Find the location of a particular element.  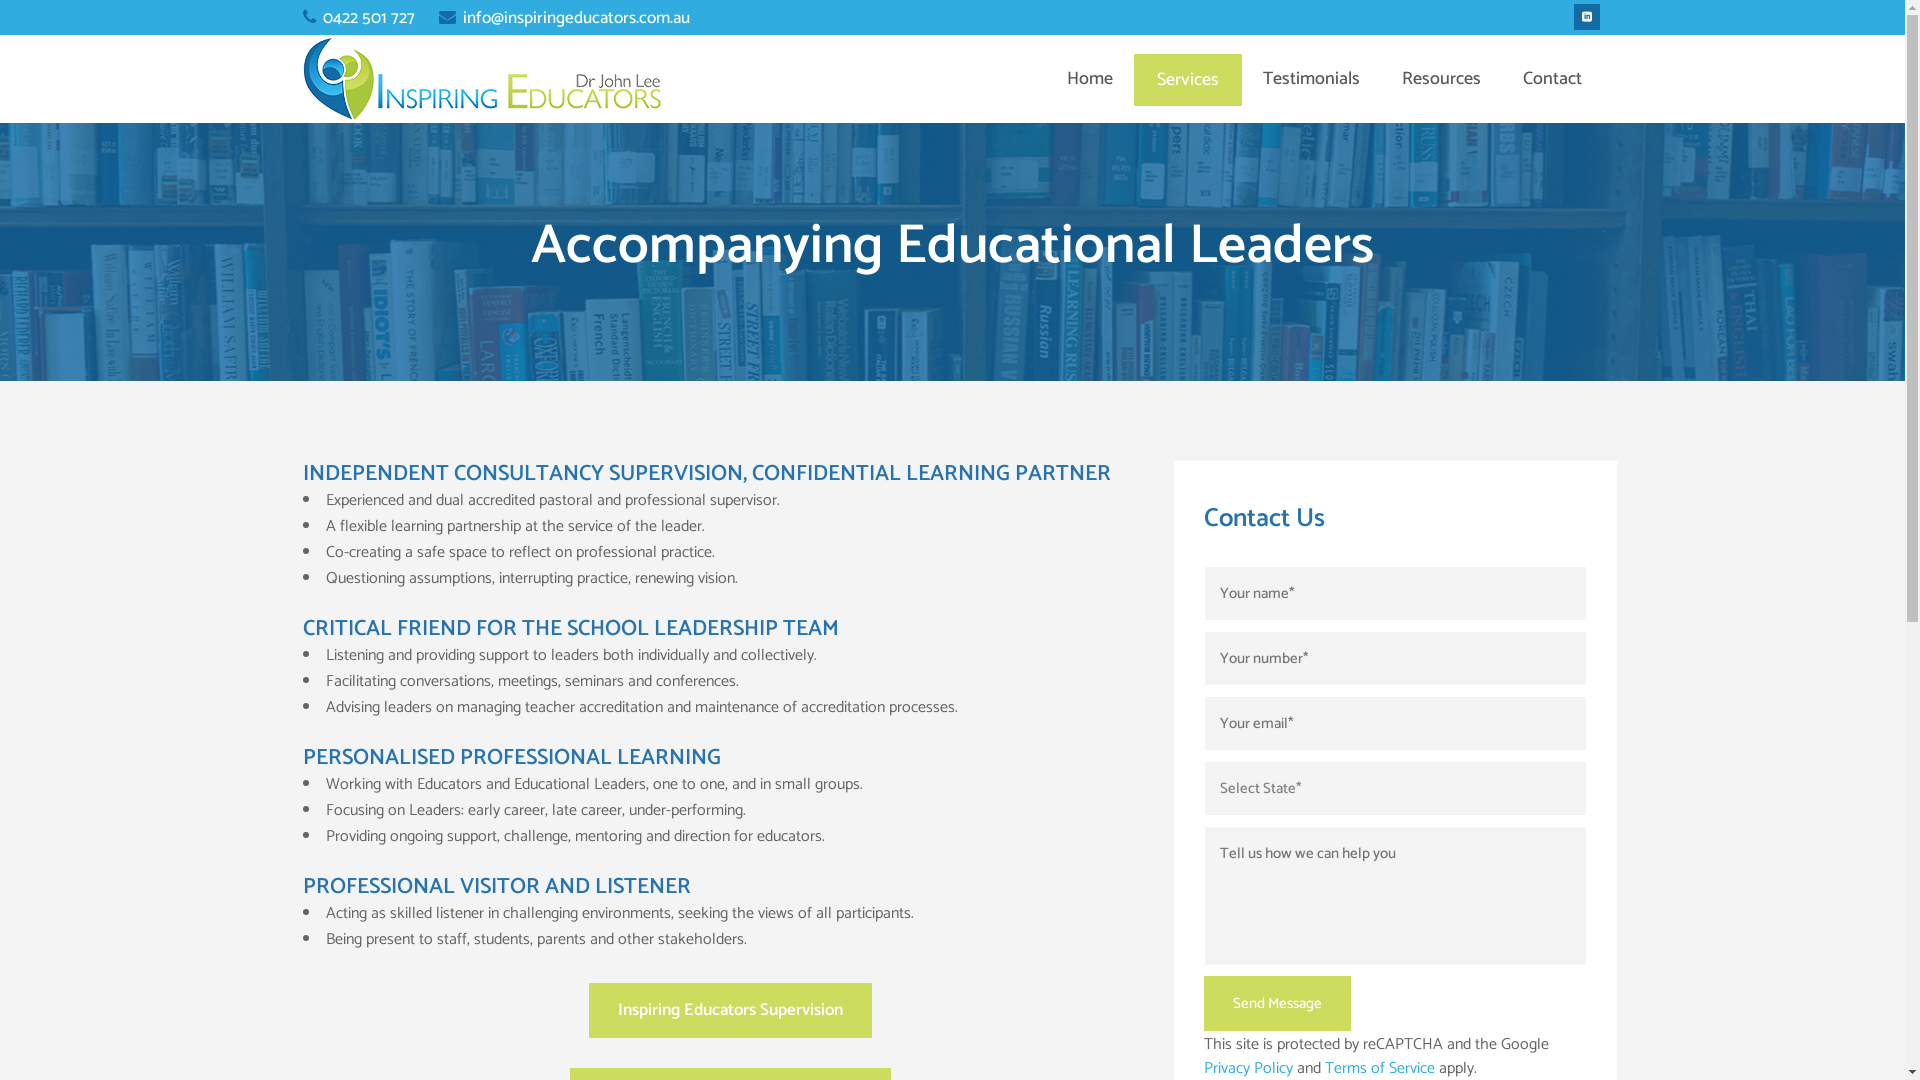

0422 501 727 is located at coordinates (358, 20).